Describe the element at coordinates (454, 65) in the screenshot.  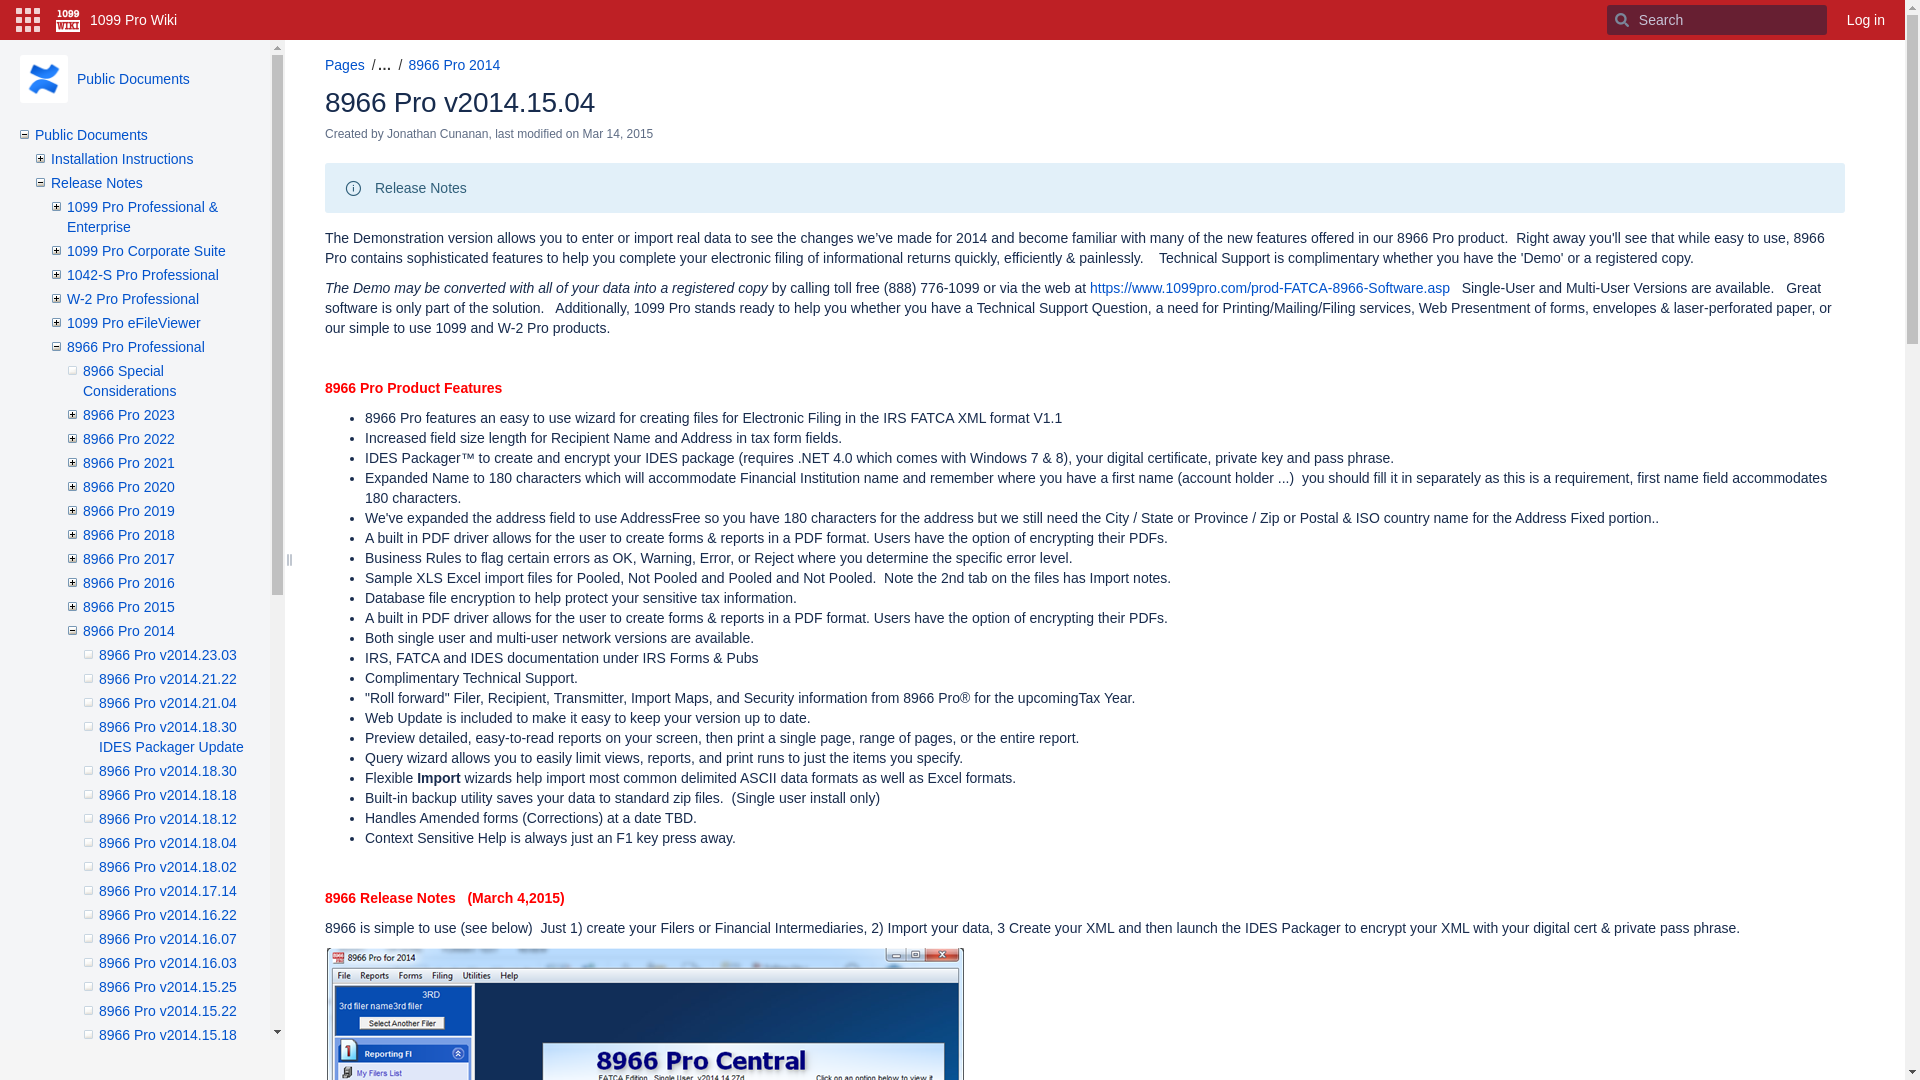
I see `8966 Pro 2014` at that location.